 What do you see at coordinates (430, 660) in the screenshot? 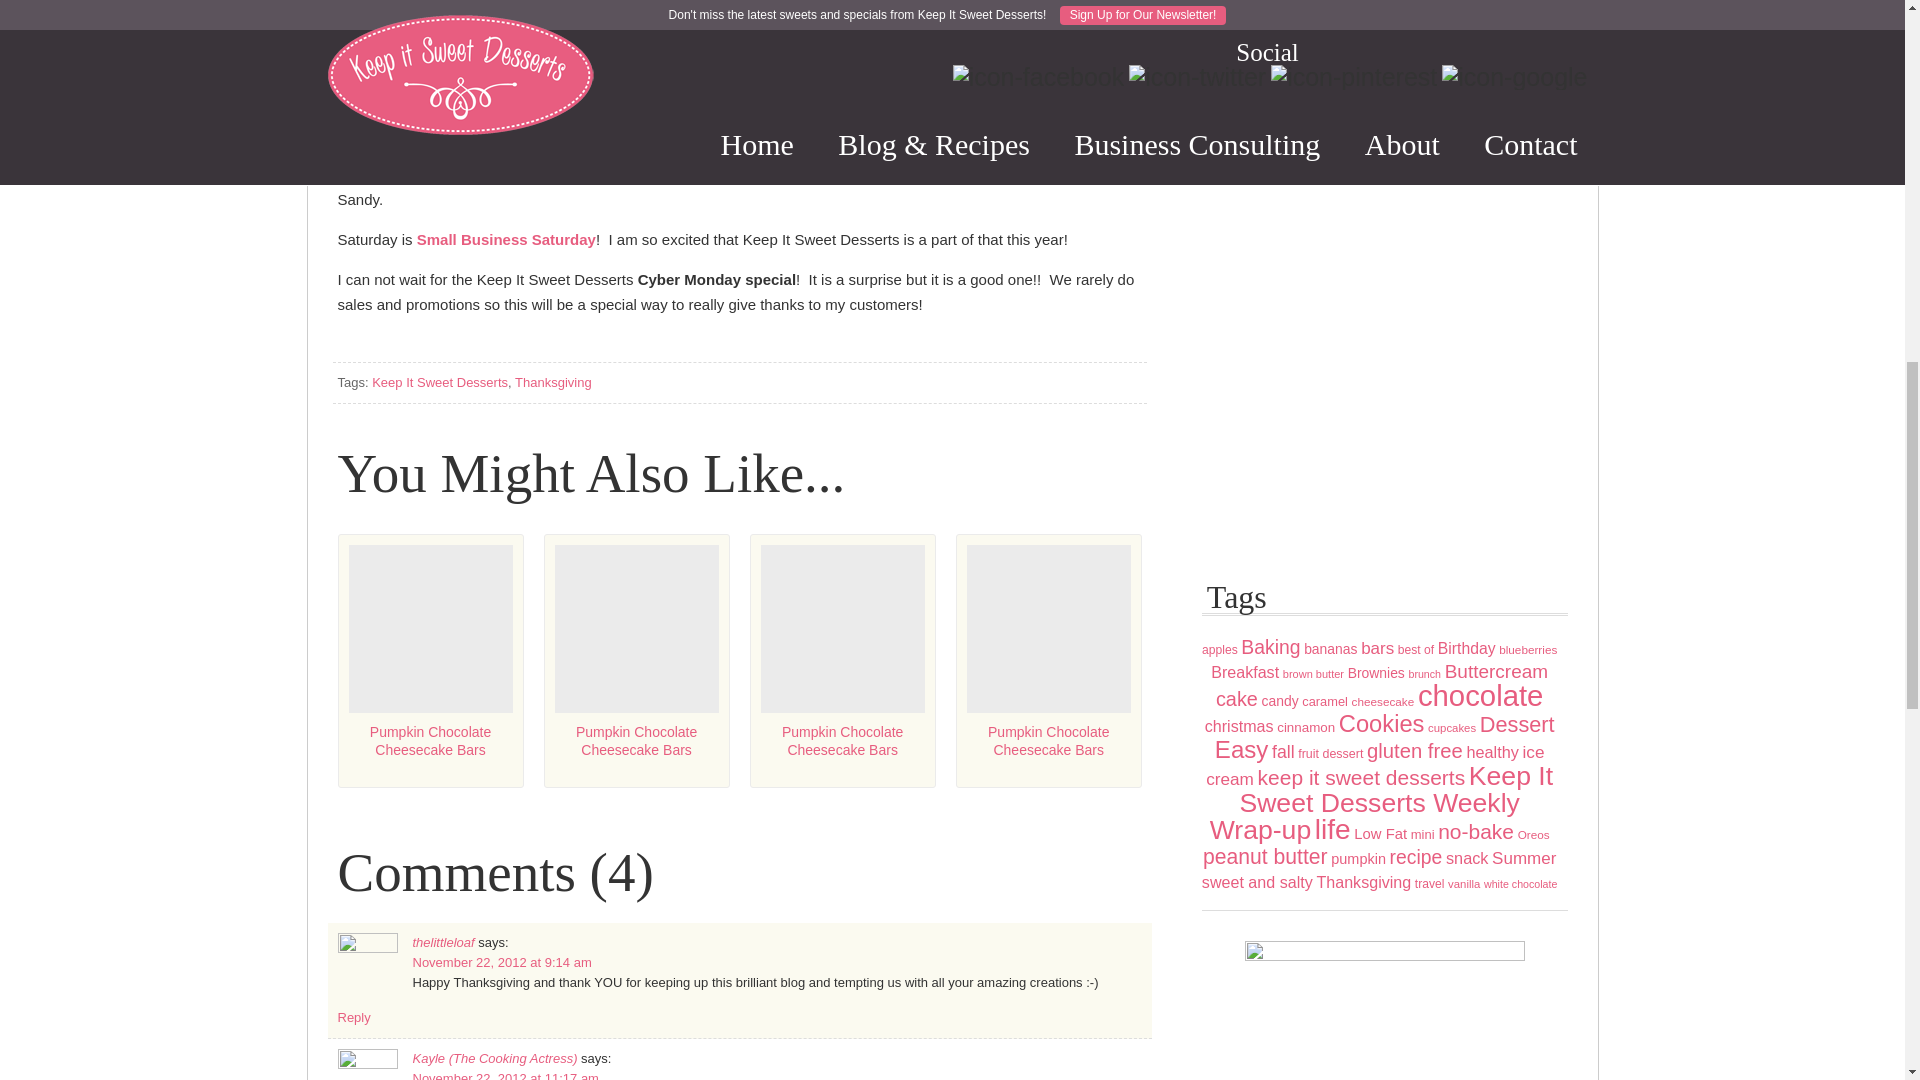
I see `Pumpkin Chocolate Cheesecake Bars` at bounding box center [430, 660].